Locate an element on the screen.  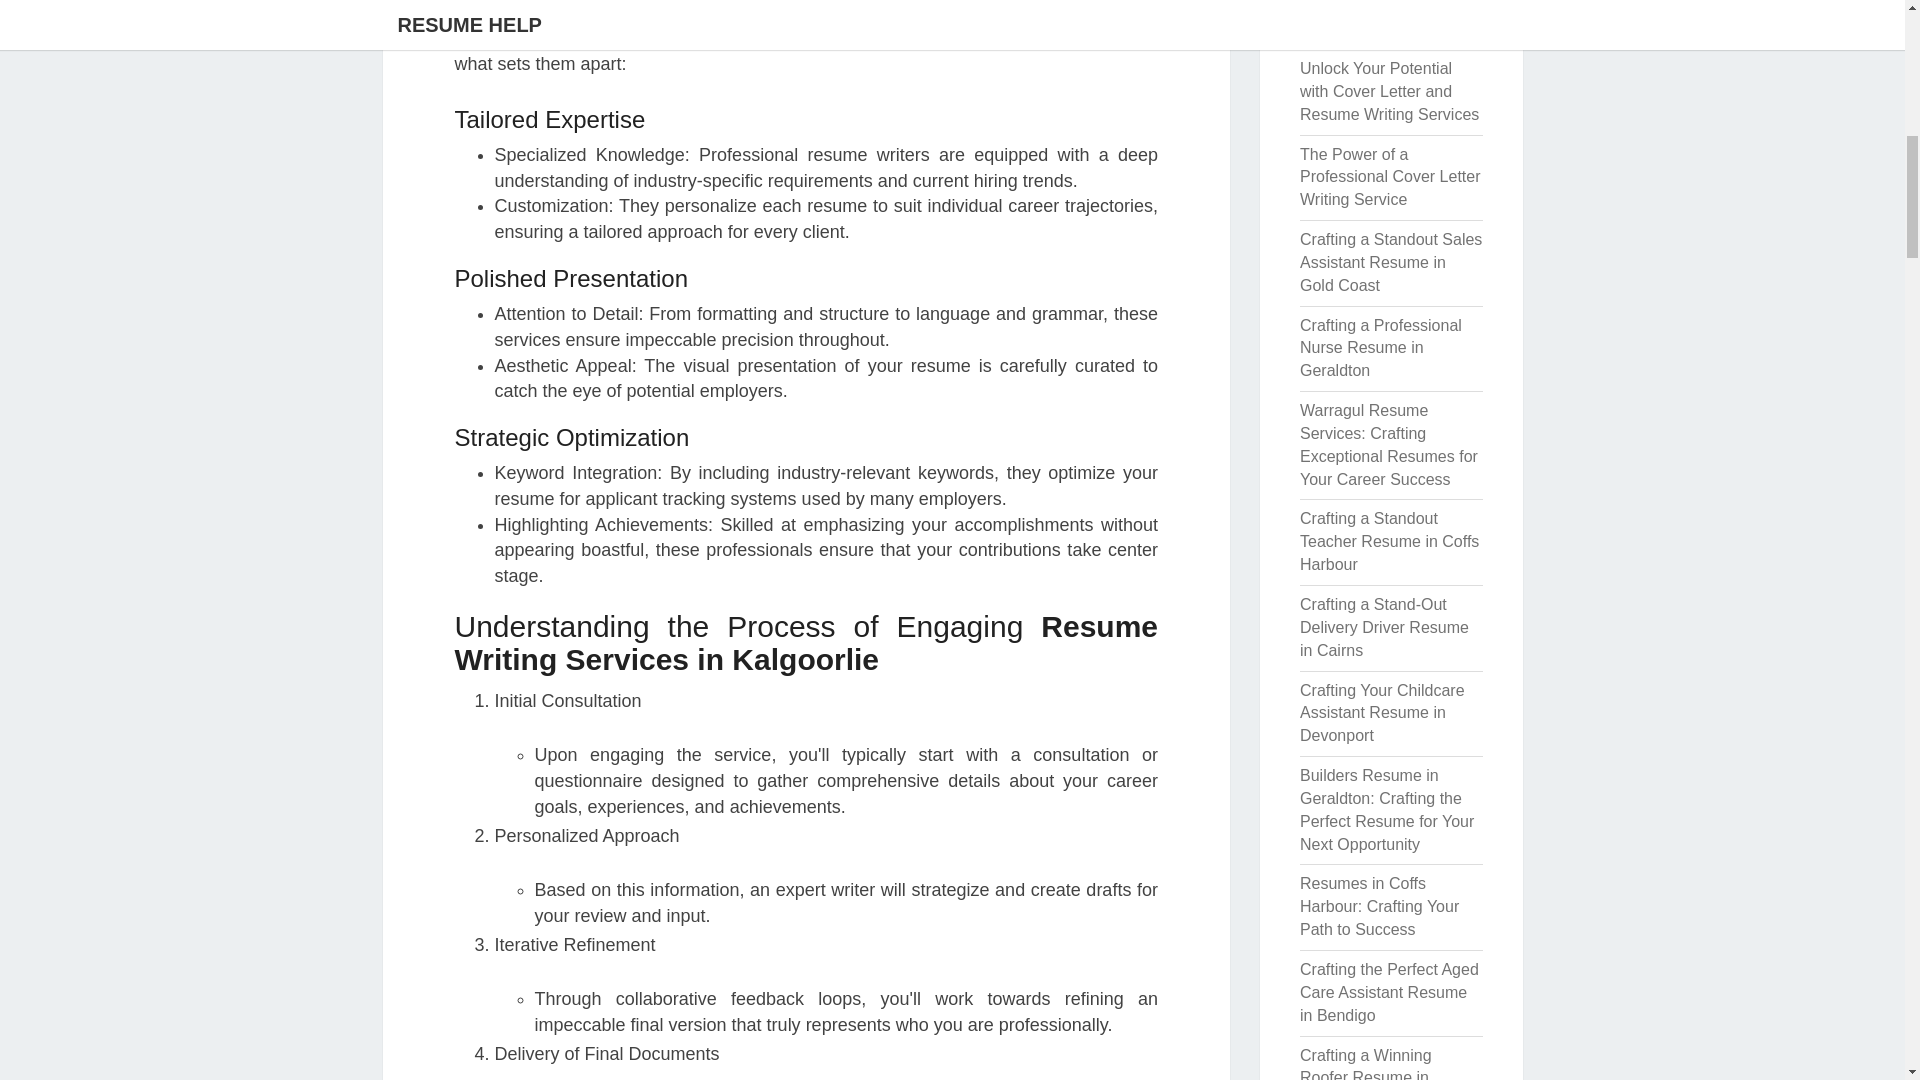
Crafting the Perfect Aged Care Assistant Resume in Bendigo is located at coordinates (1388, 992).